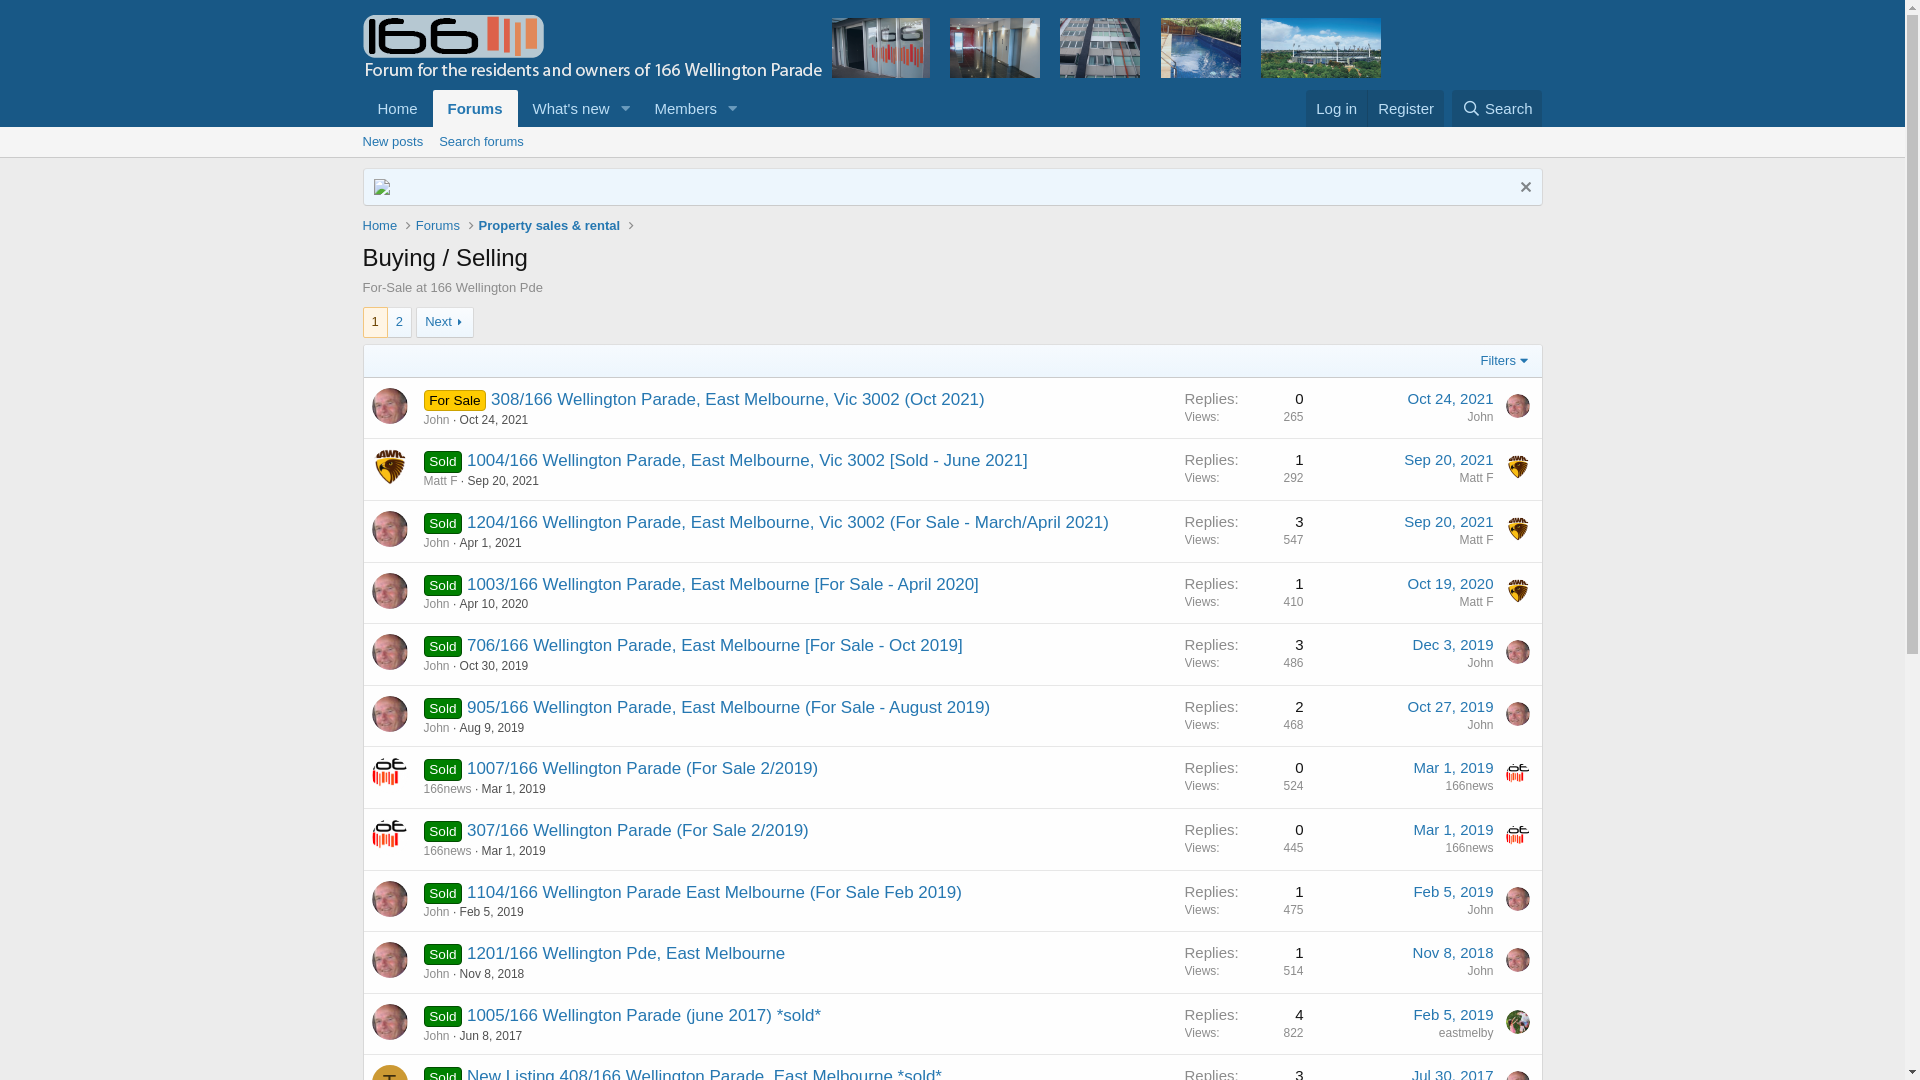 The width and height of the screenshot is (1920, 1080). I want to click on Property sales & rental, so click(550, 226).